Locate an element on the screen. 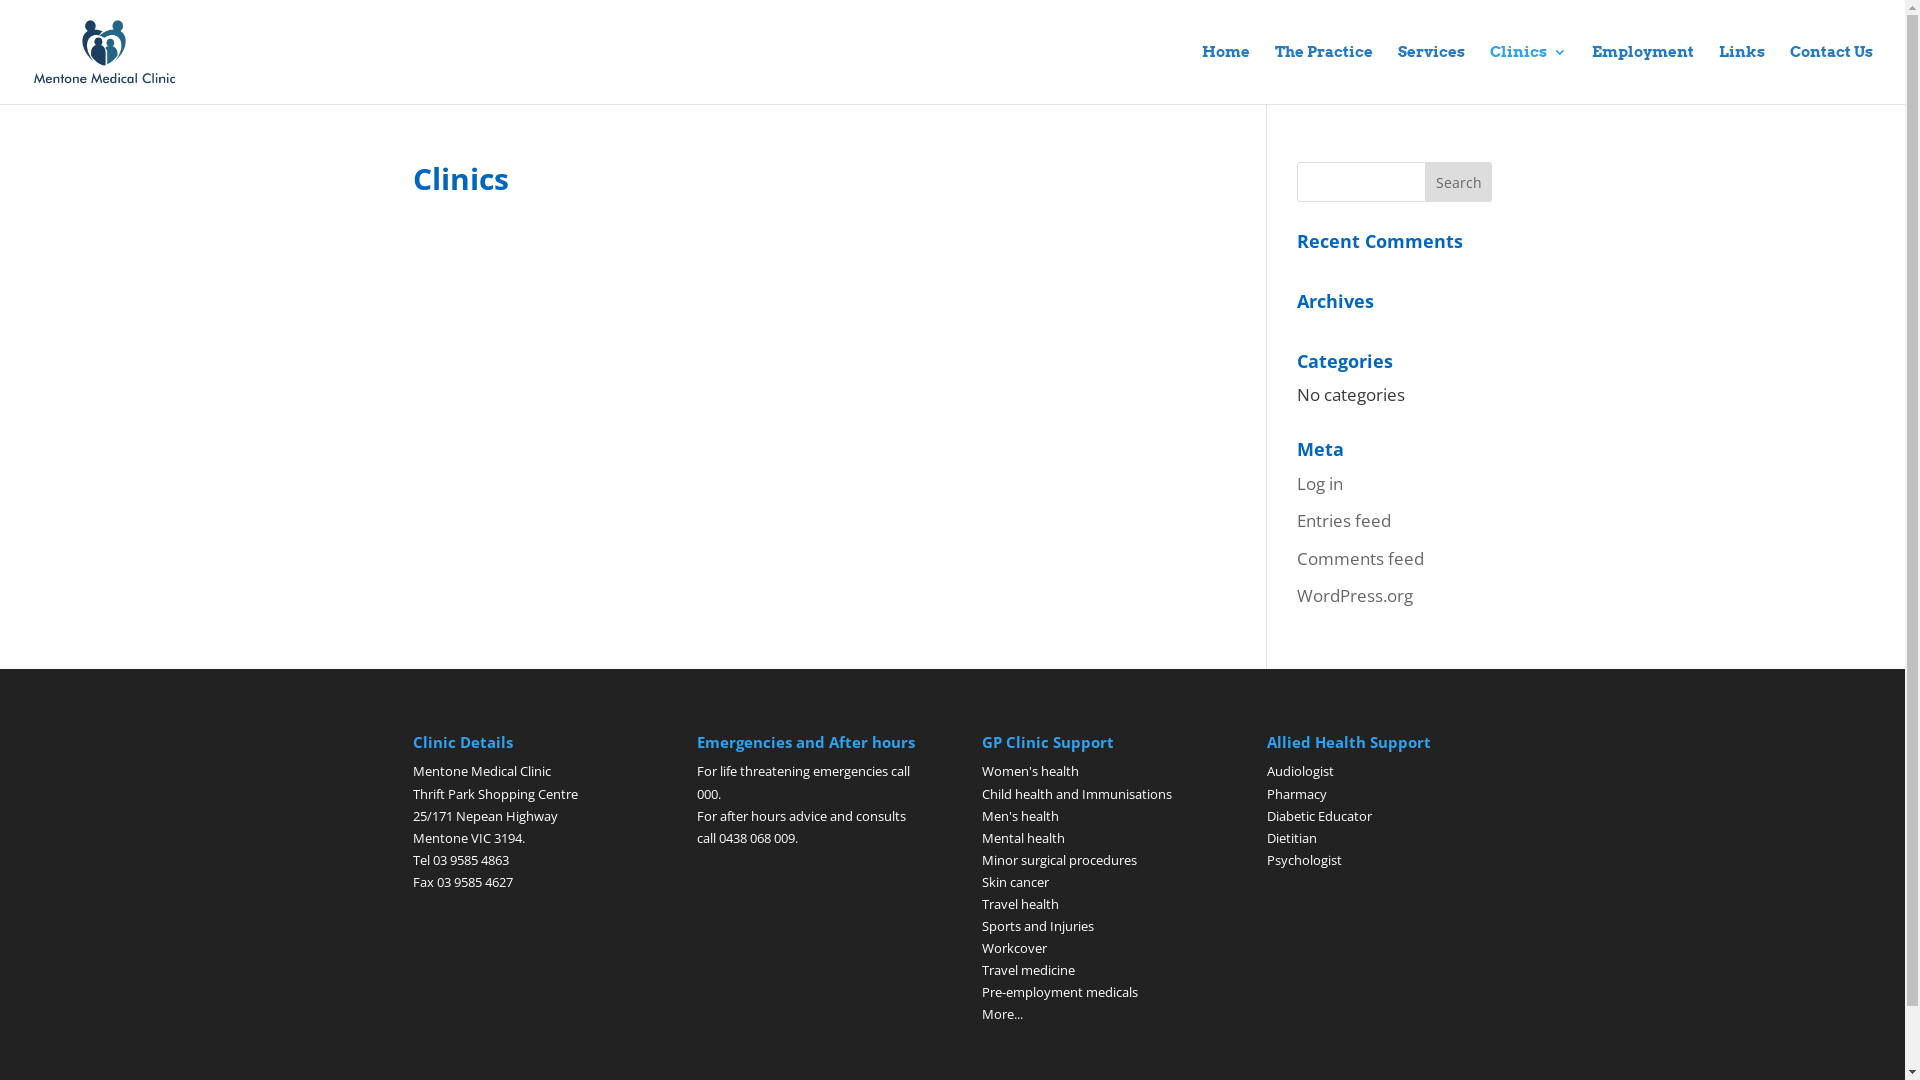 The height and width of the screenshot is (1080, 1920). Entries feed is located at coordinates (1344, 520).